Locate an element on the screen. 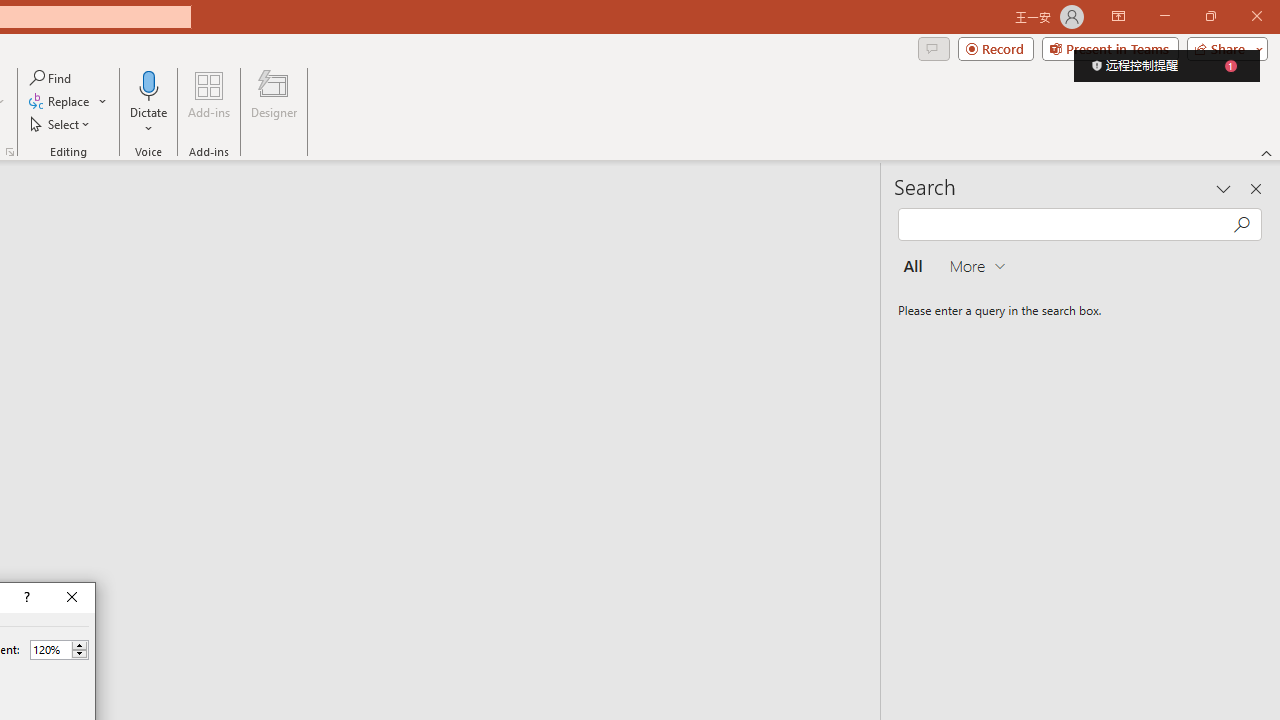 The width and height of the screenshot is (1280, 720). Find... is located at coordinates (52, 78).